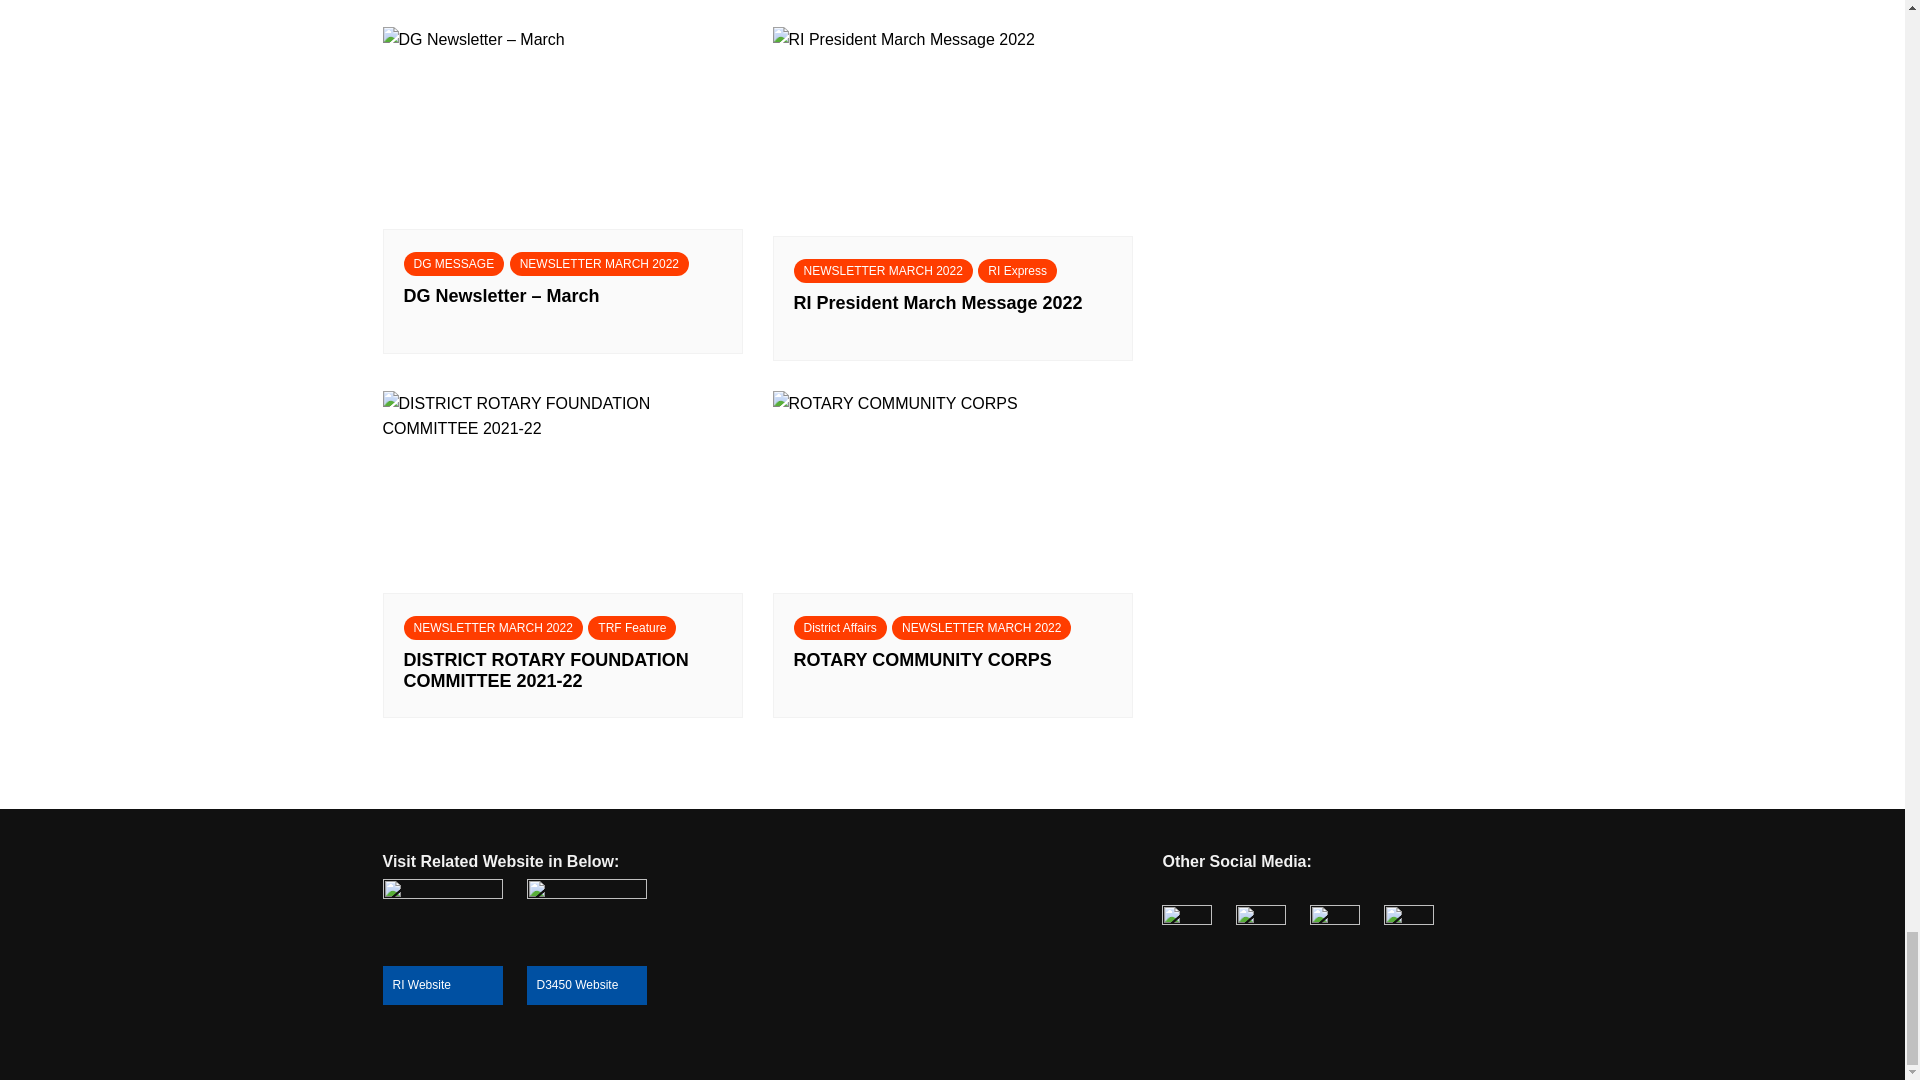  I want to click on RI Express, so click(1017, 270).